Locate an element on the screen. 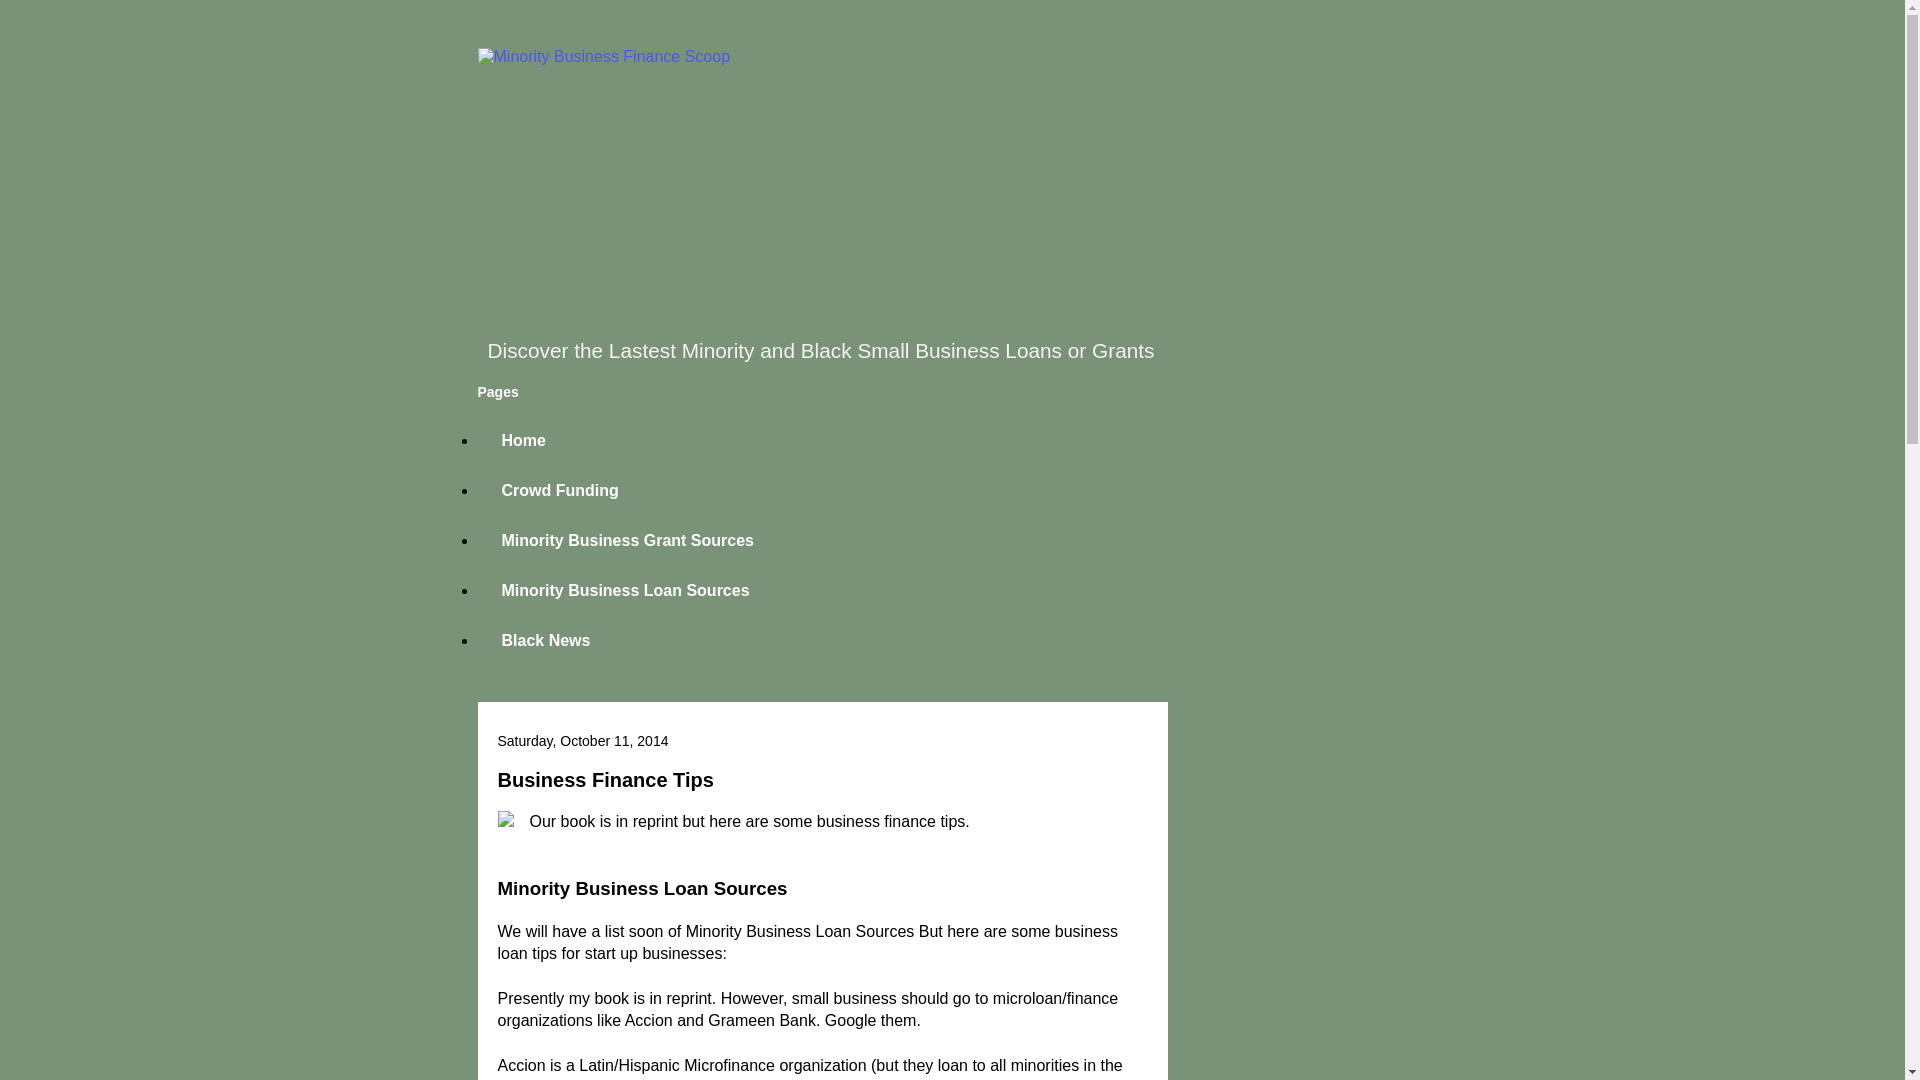 The height and width of the screenshot is (1080, 1920). Business Finance Tips is located at coordinates (606, 779).